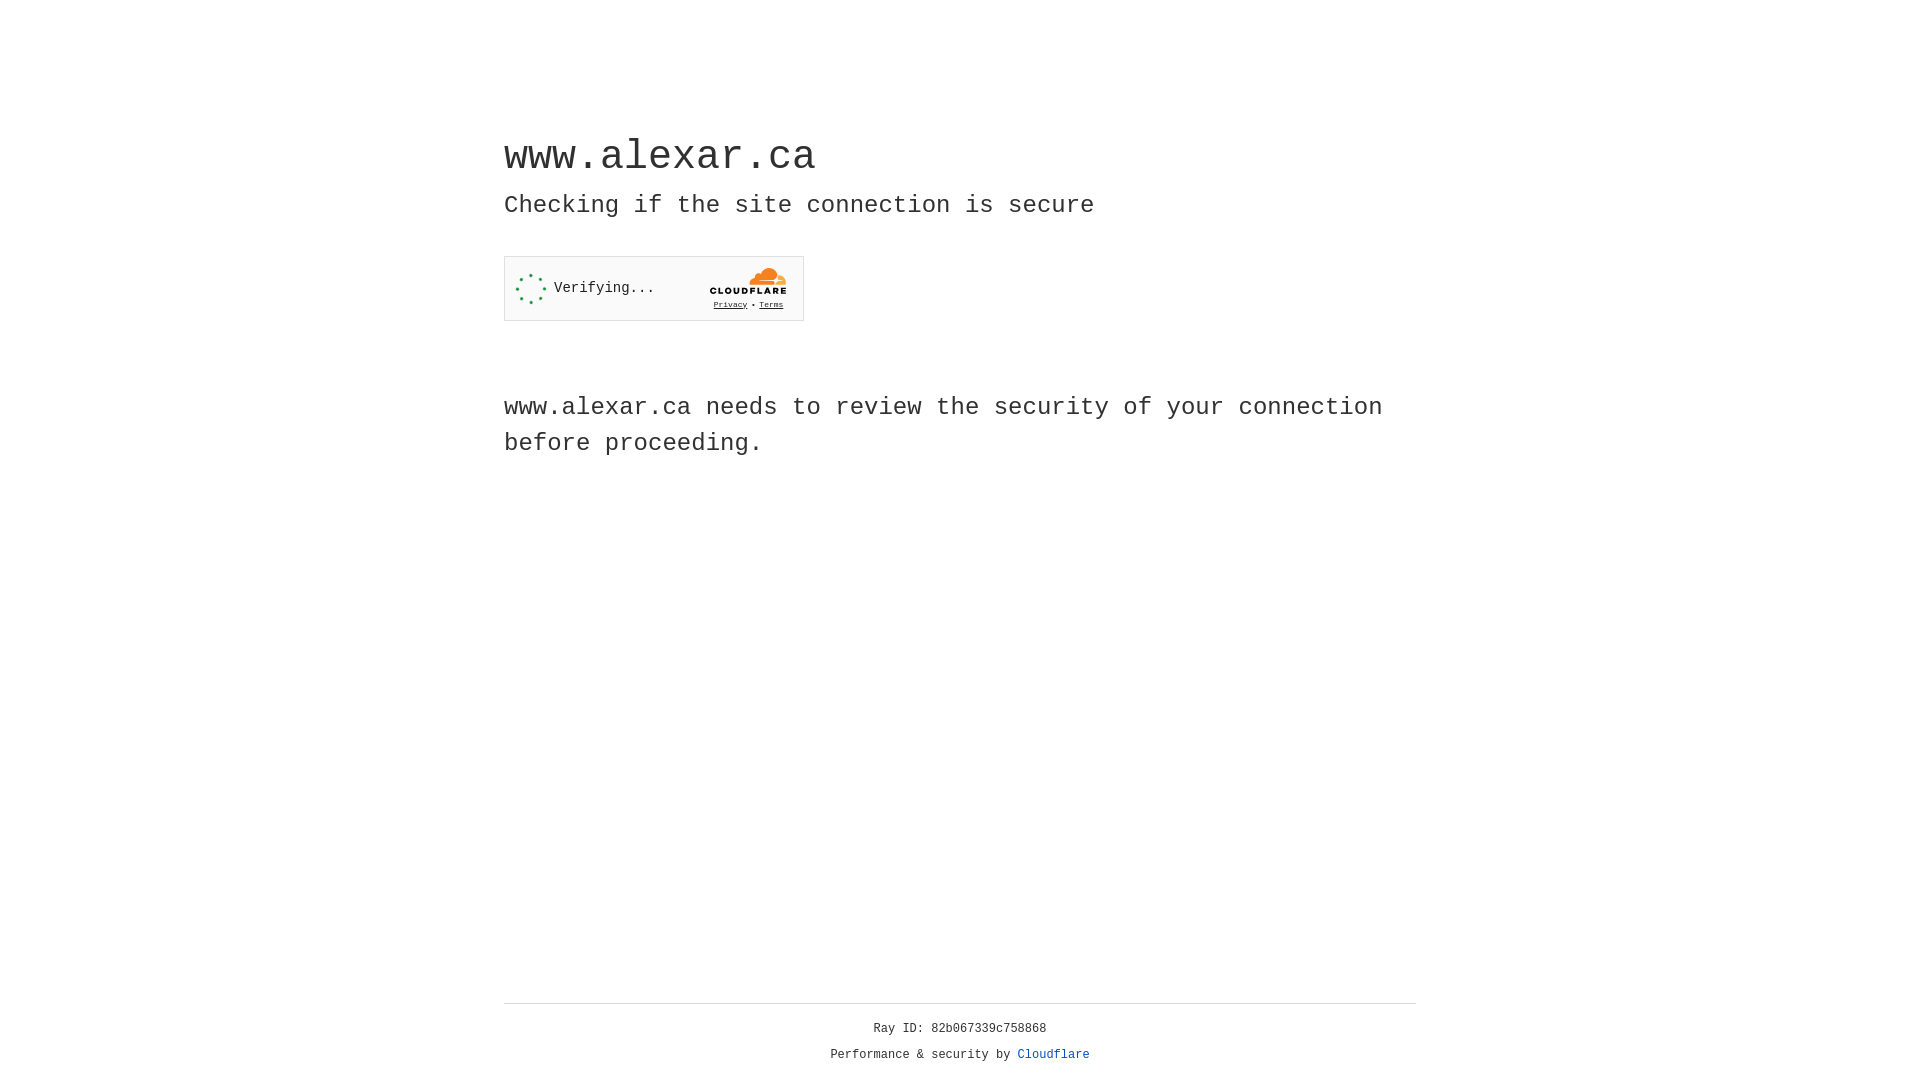 This screenshot has height=1080, width=1920. I want to click on Cloudflare, so click(1054, 1055).